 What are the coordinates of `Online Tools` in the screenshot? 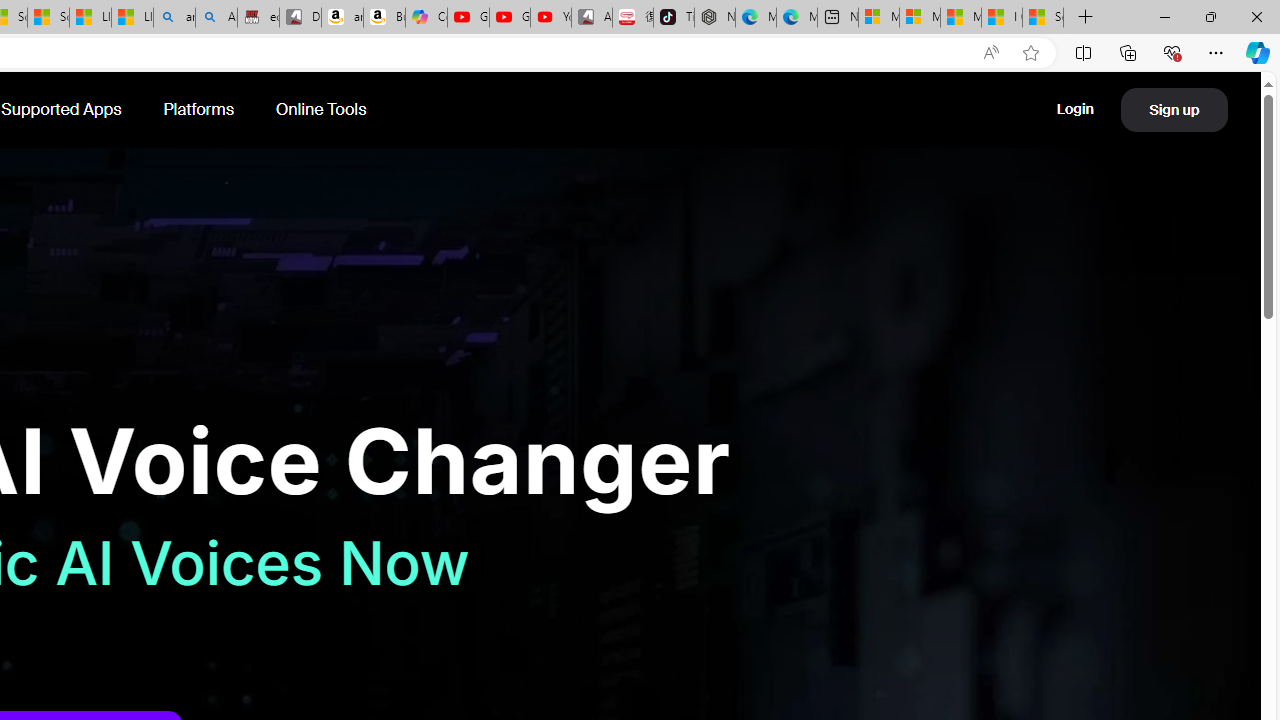 It's located at (321, 110).